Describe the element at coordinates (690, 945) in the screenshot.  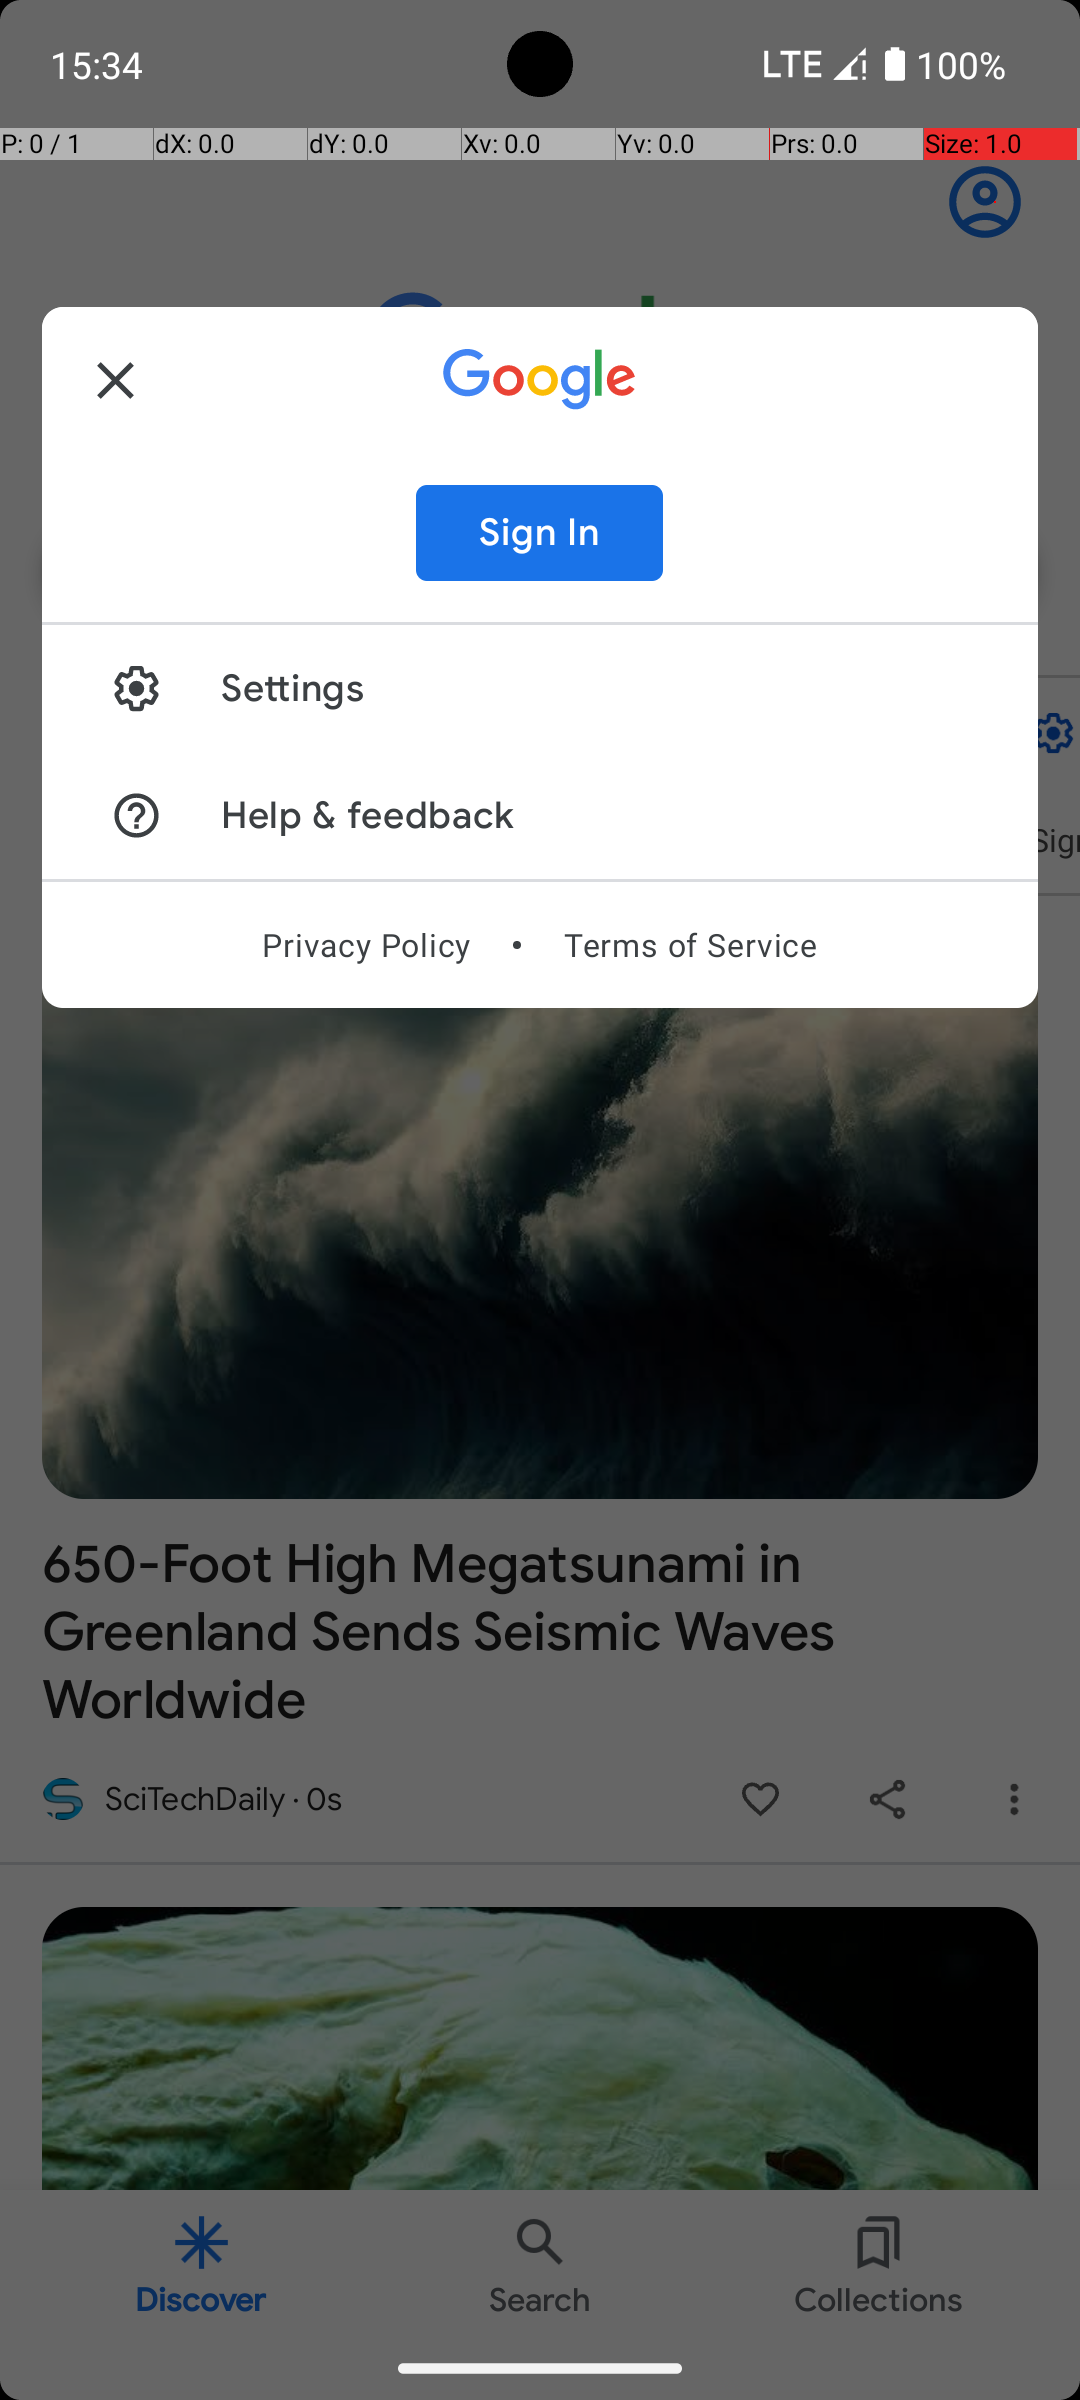
I see `Terms of Service` at that location.